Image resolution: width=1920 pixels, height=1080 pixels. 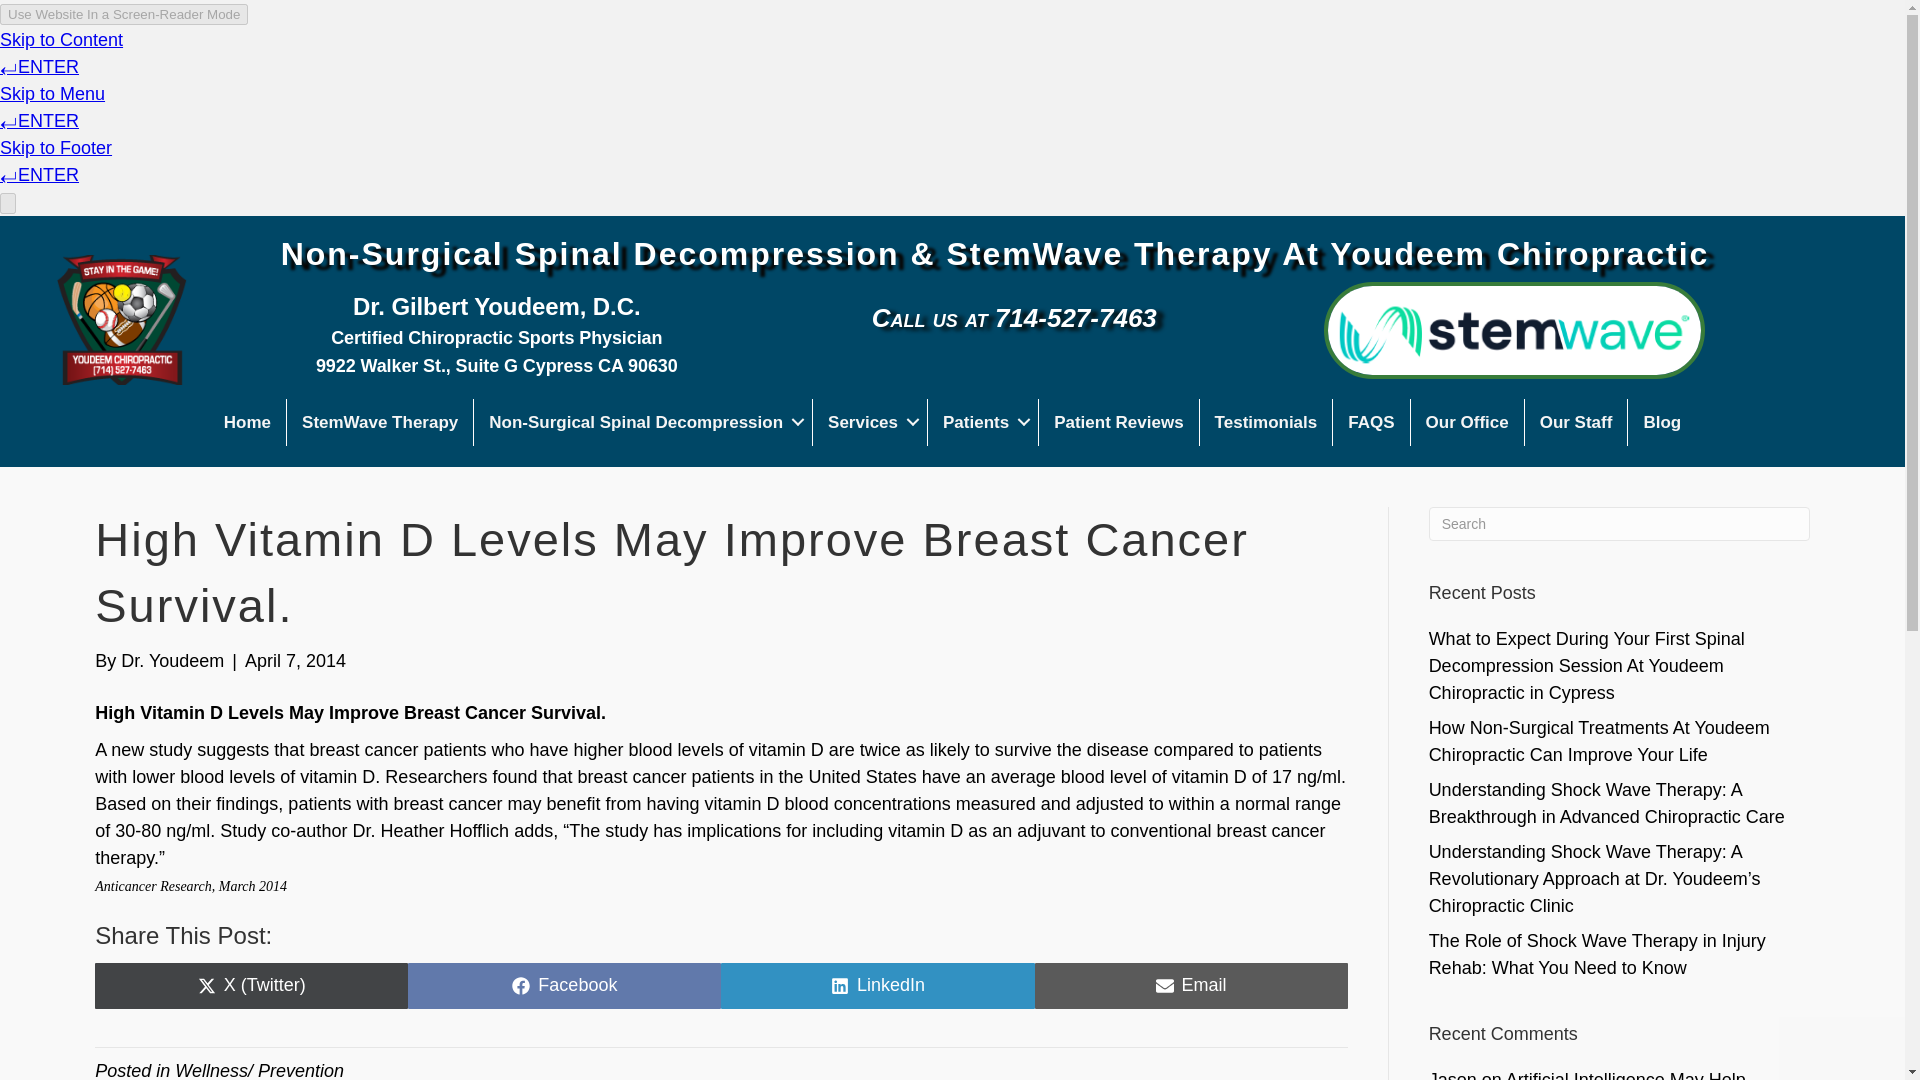 I want to click on Type and press Enter to search., so click(x=878, y=986).